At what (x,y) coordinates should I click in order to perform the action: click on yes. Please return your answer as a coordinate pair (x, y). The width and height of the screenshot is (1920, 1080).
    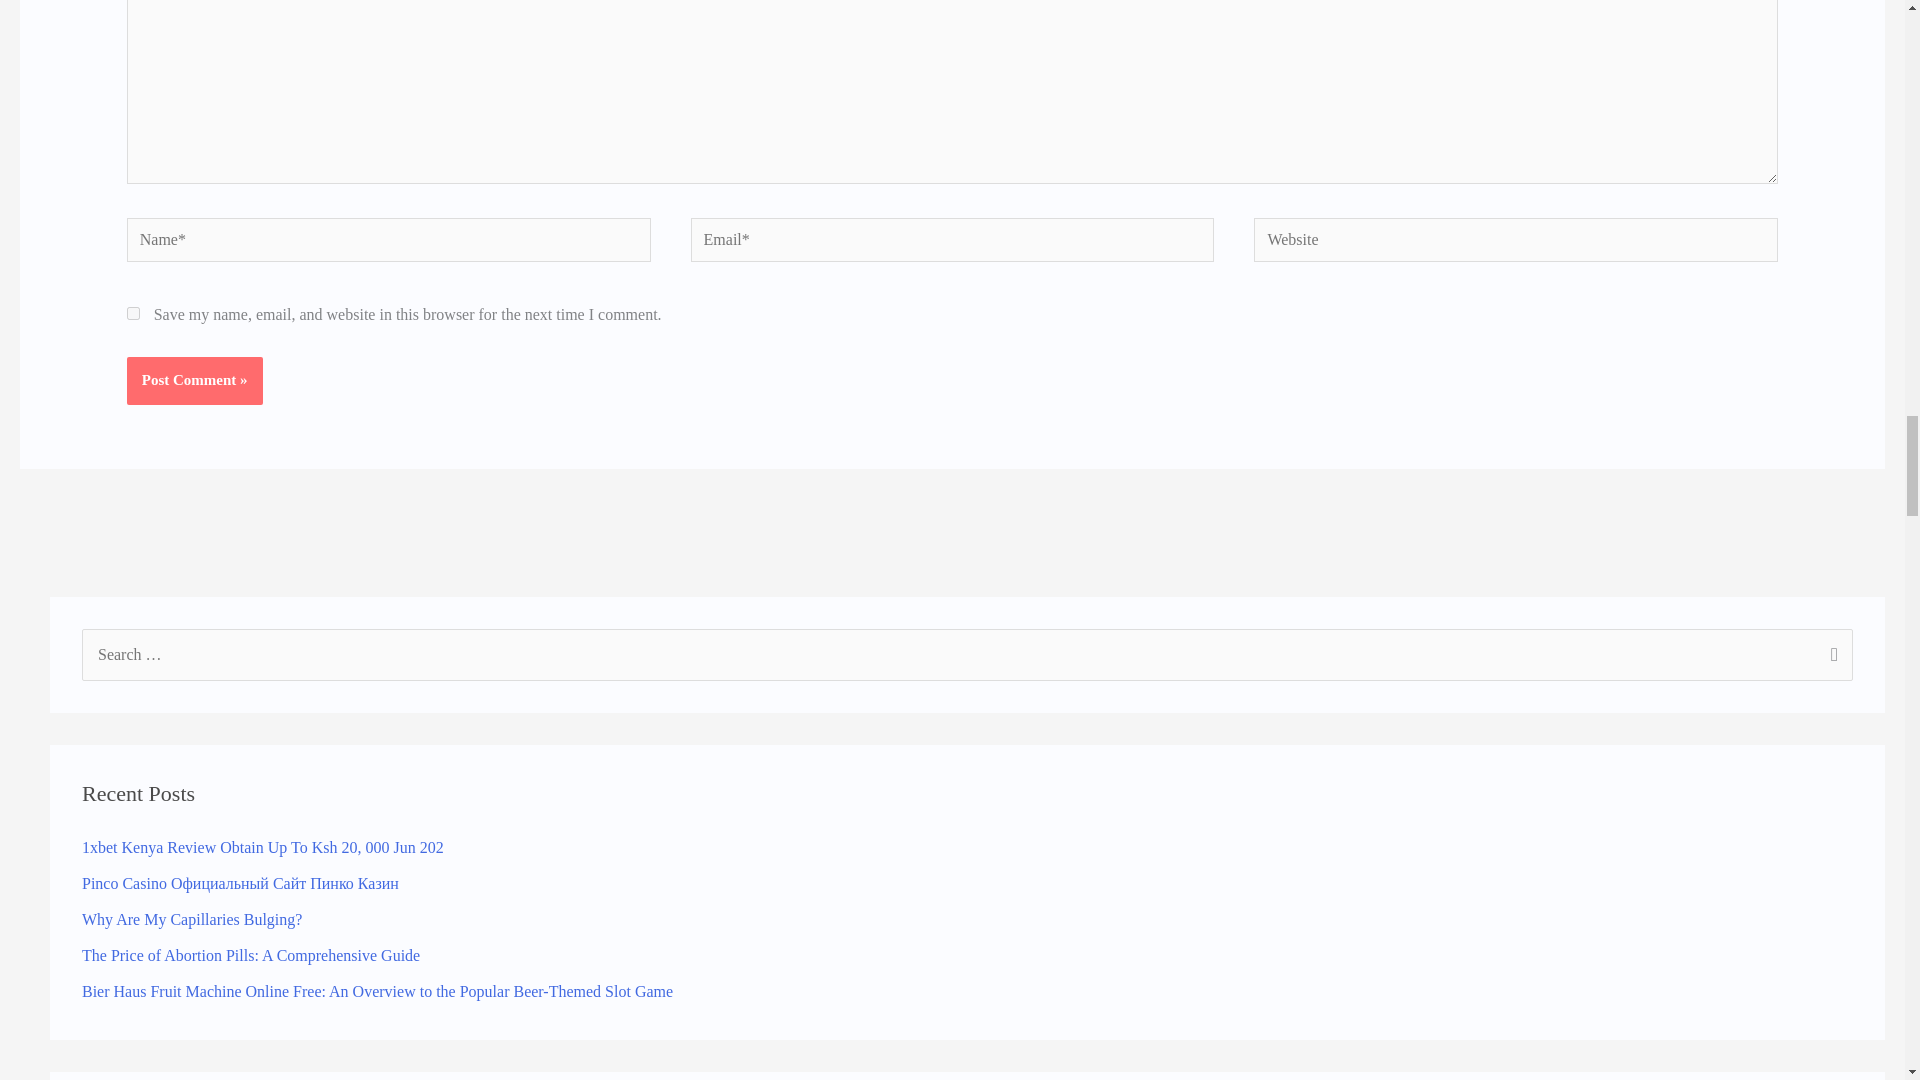
    Looking at the image, I should click on (133, 312).